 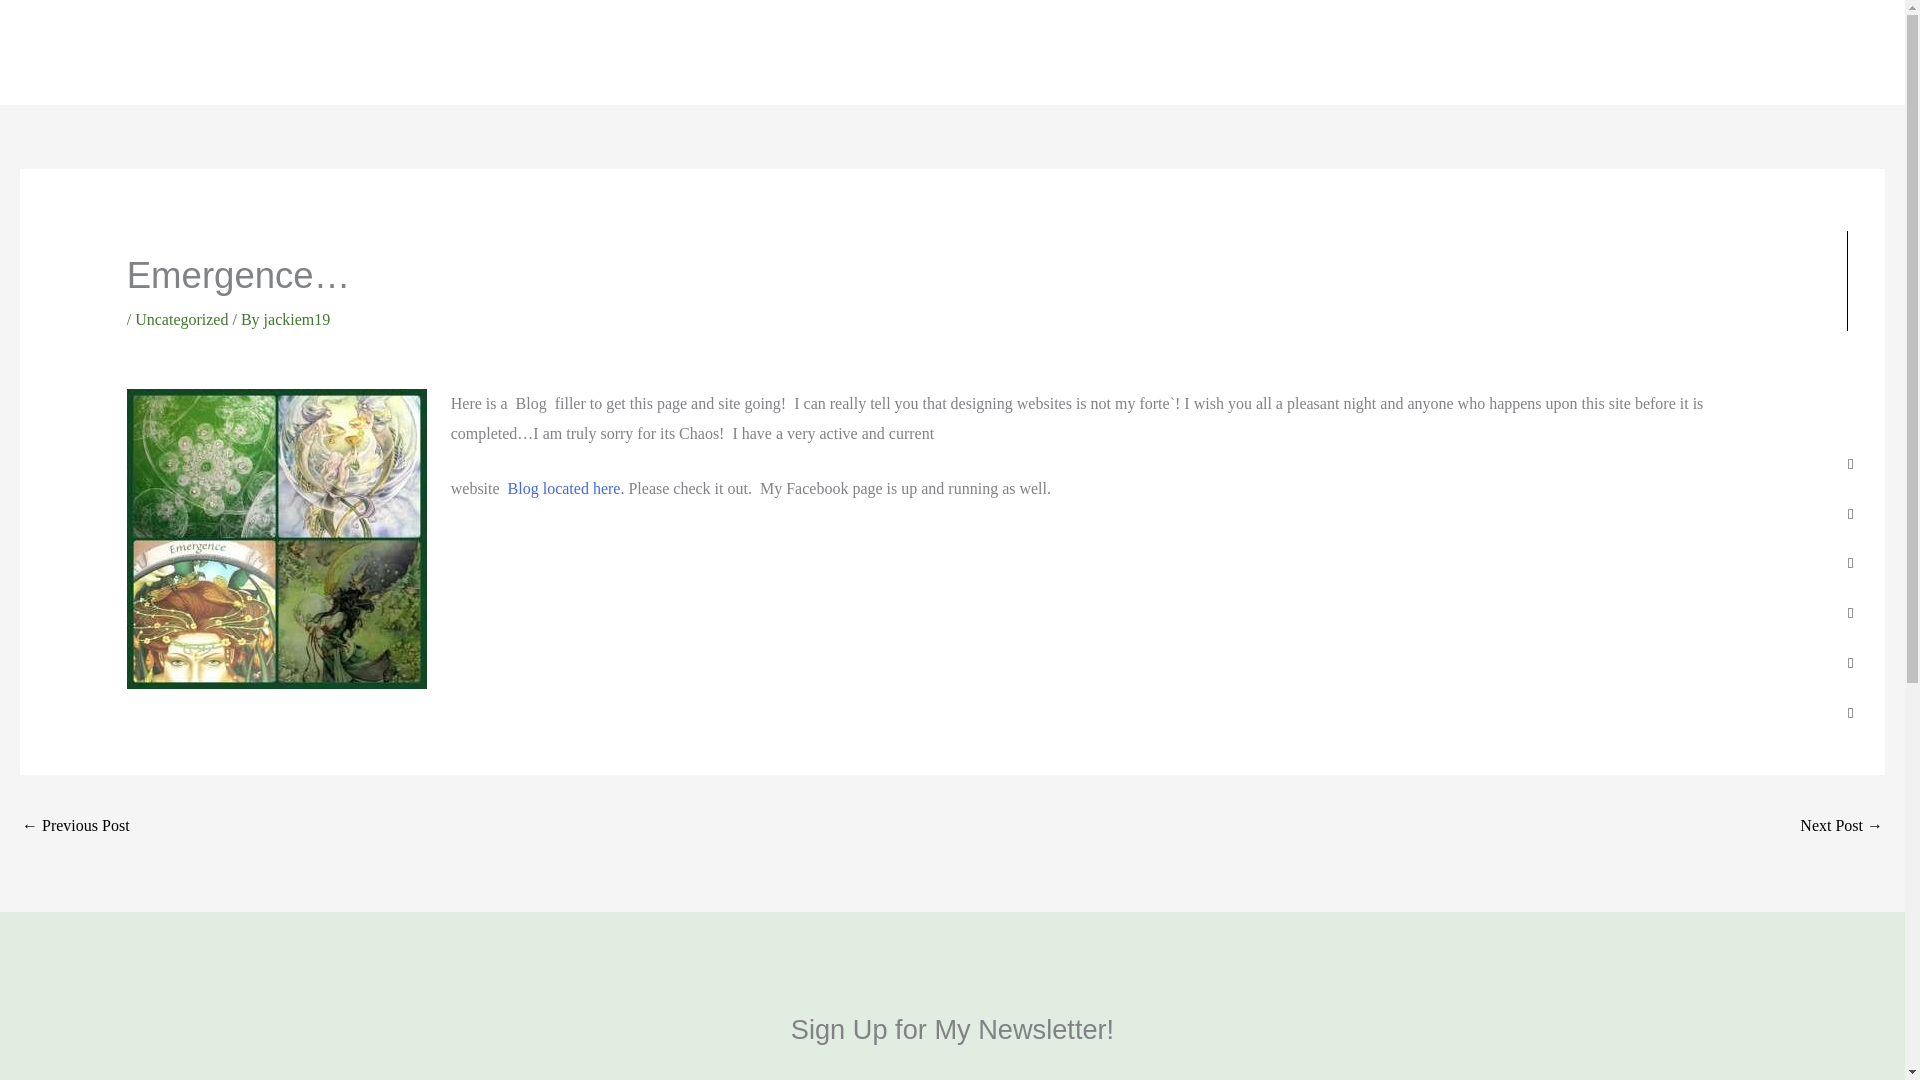 What do you see at coordinates (1850, 662) in the screenshot?
I see `Pinterest` at bounding box center [1850, 662].